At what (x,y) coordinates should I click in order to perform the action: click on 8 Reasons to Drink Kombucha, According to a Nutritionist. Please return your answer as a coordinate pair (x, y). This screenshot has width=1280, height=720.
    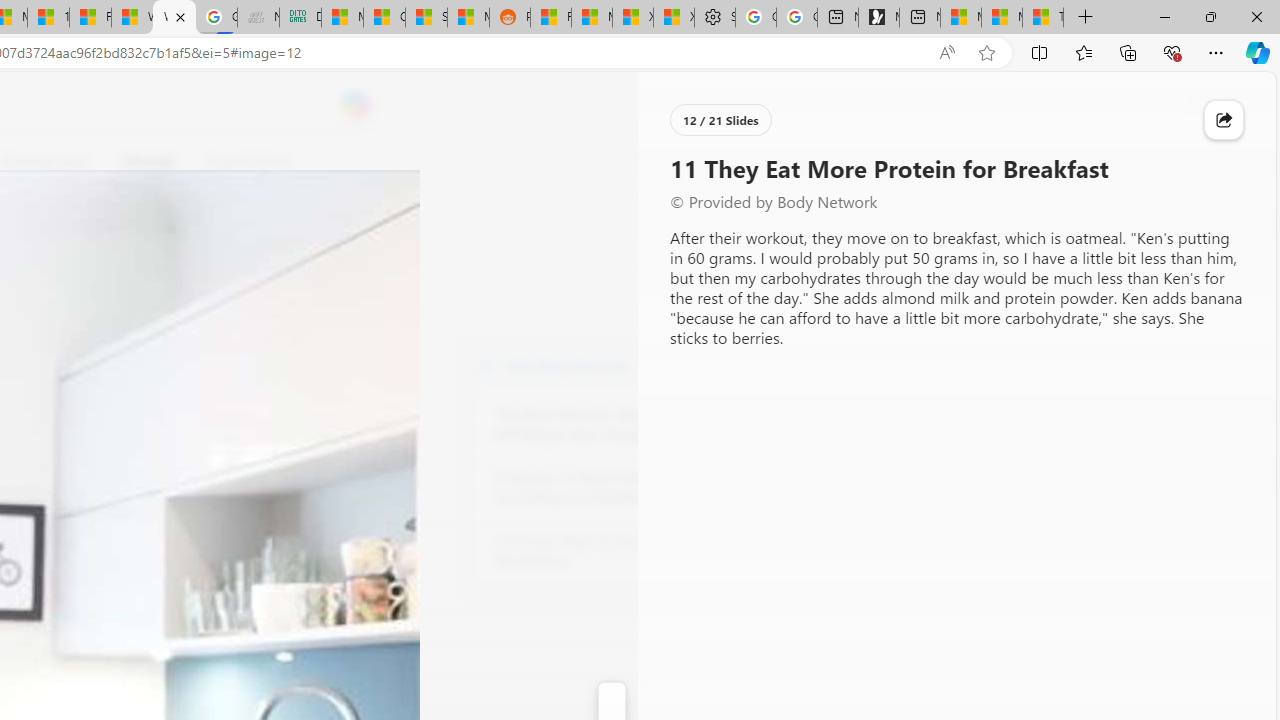
    Looking at the image, I should click on (604, 488).